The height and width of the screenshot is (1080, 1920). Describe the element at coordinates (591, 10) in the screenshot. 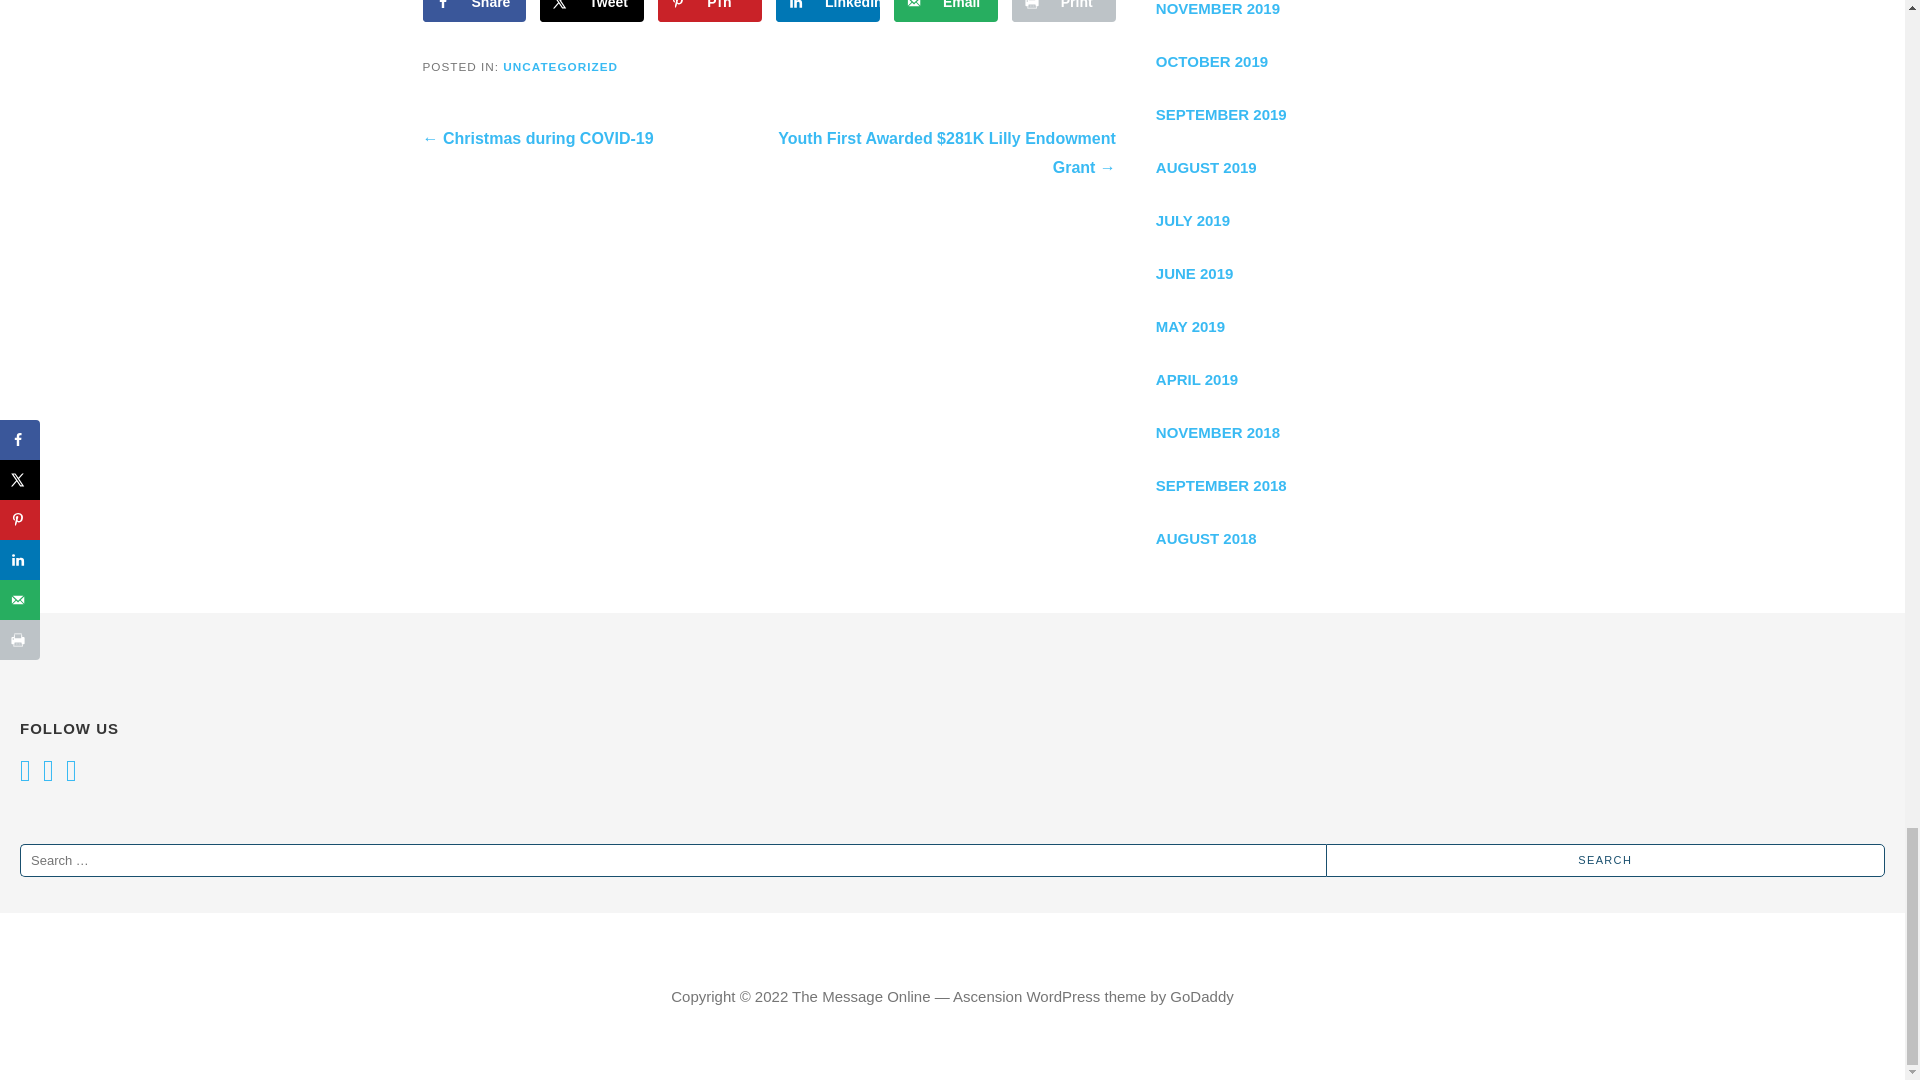

I see `Share on X` at that location.